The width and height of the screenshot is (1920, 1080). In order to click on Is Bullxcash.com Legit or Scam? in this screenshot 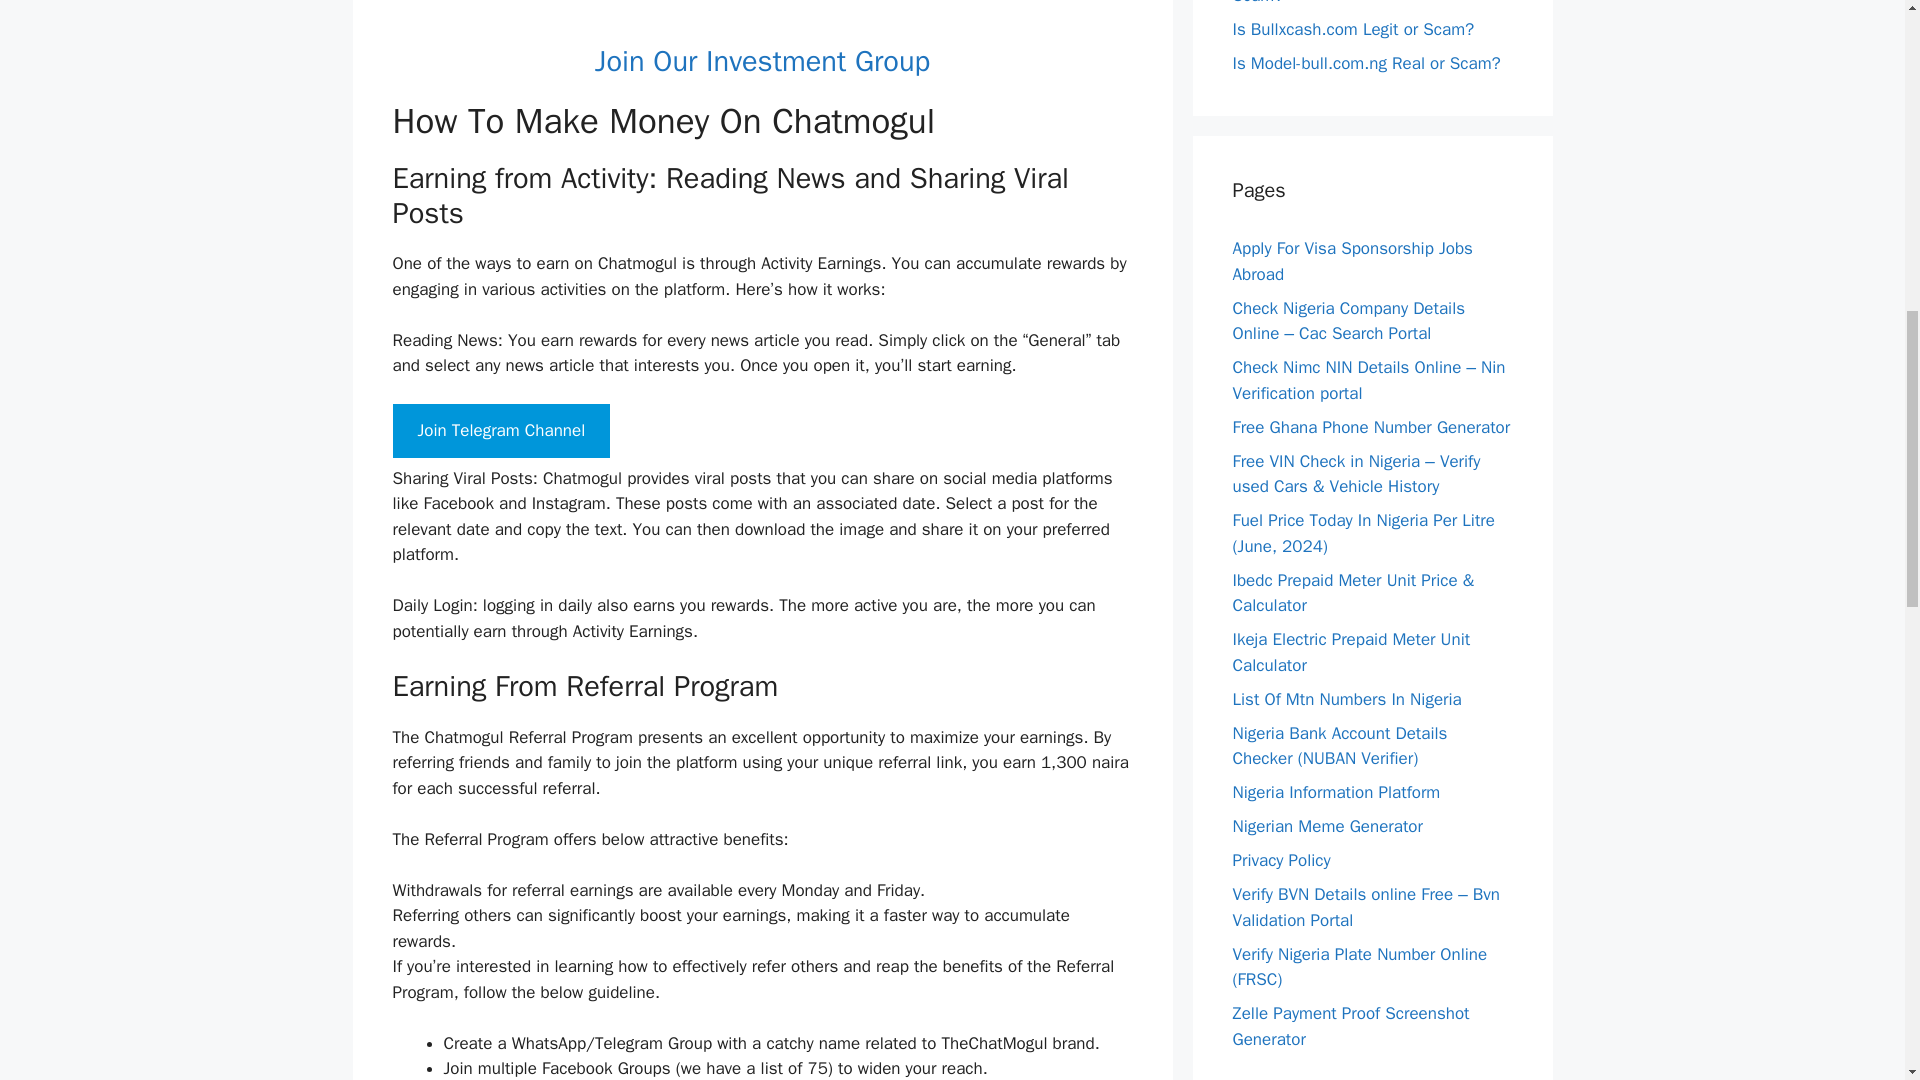, I will do `click(1353, 28)`.